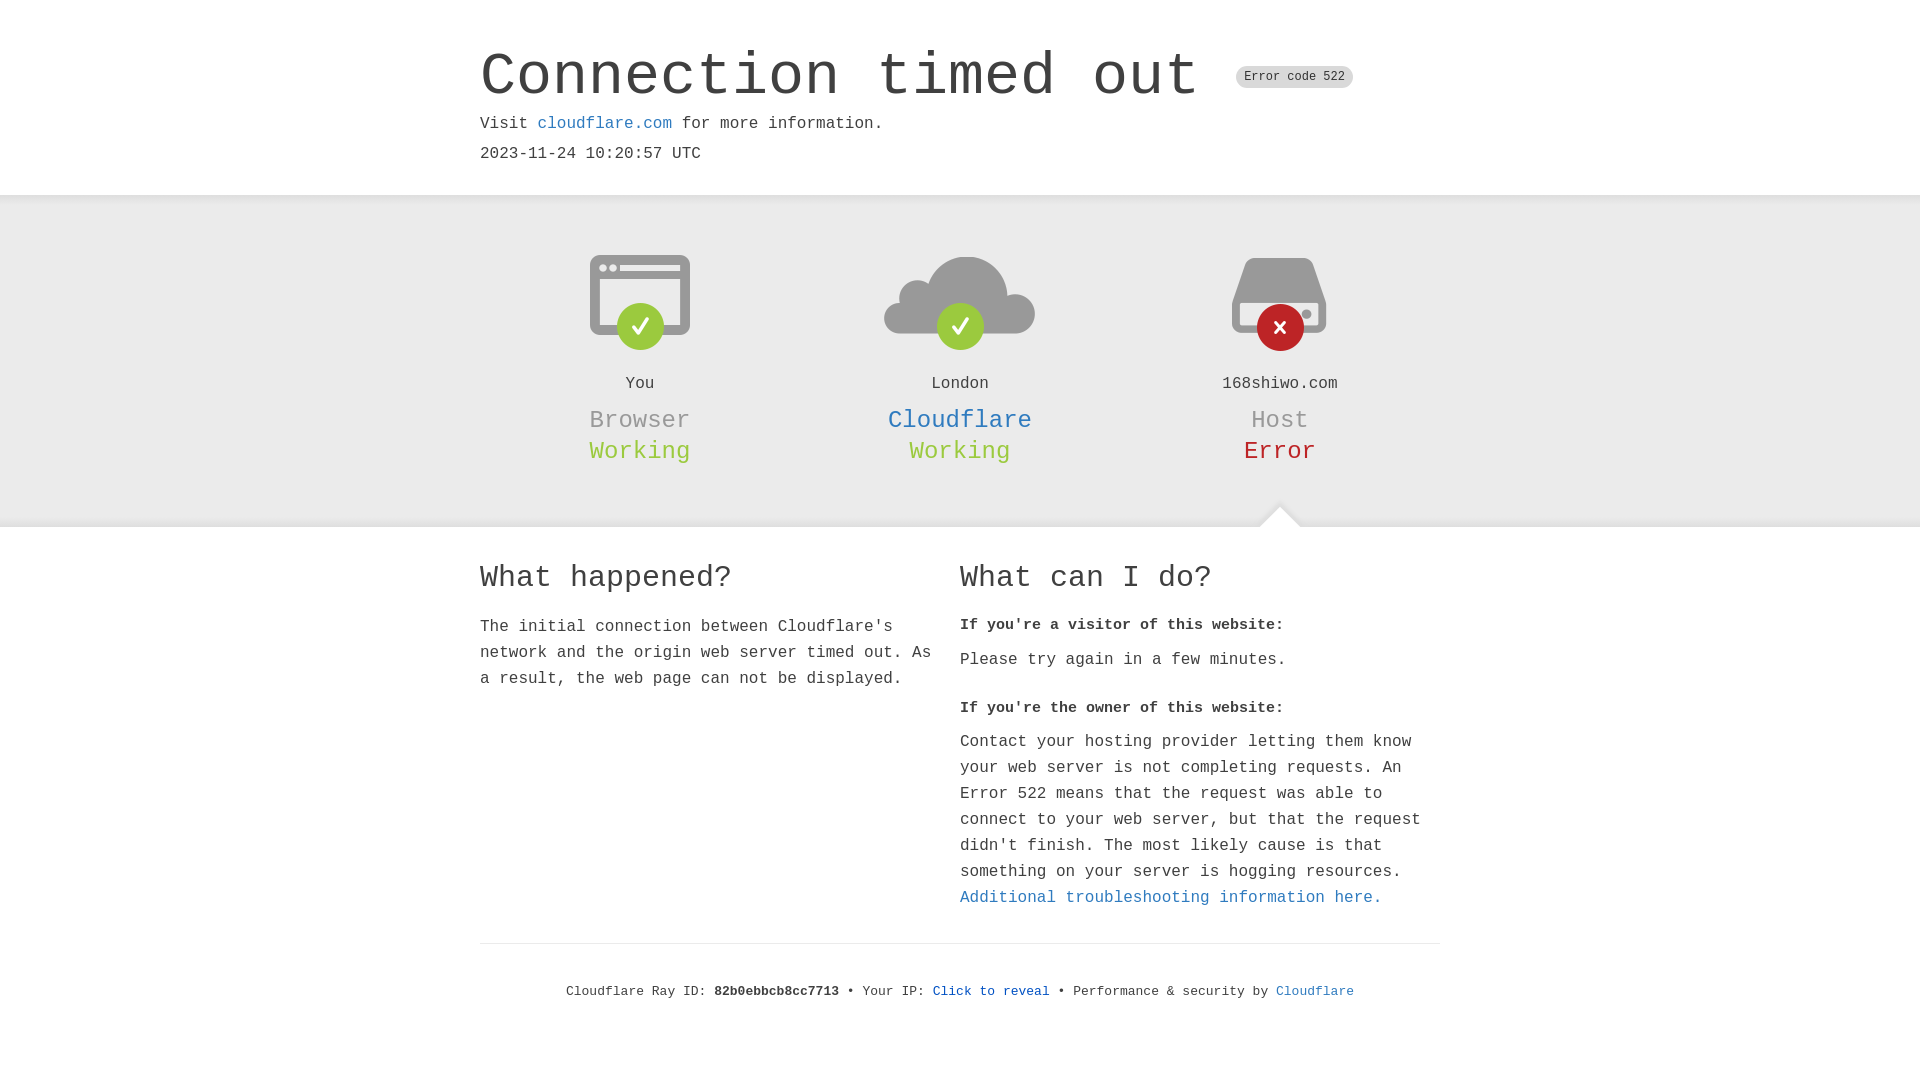 The height and width of the screenshot is (1080, 1920). What do you see at coordinates (605, 124) in the screenshot?
I see `cloudflare.com` at bounding box center [605, 124].